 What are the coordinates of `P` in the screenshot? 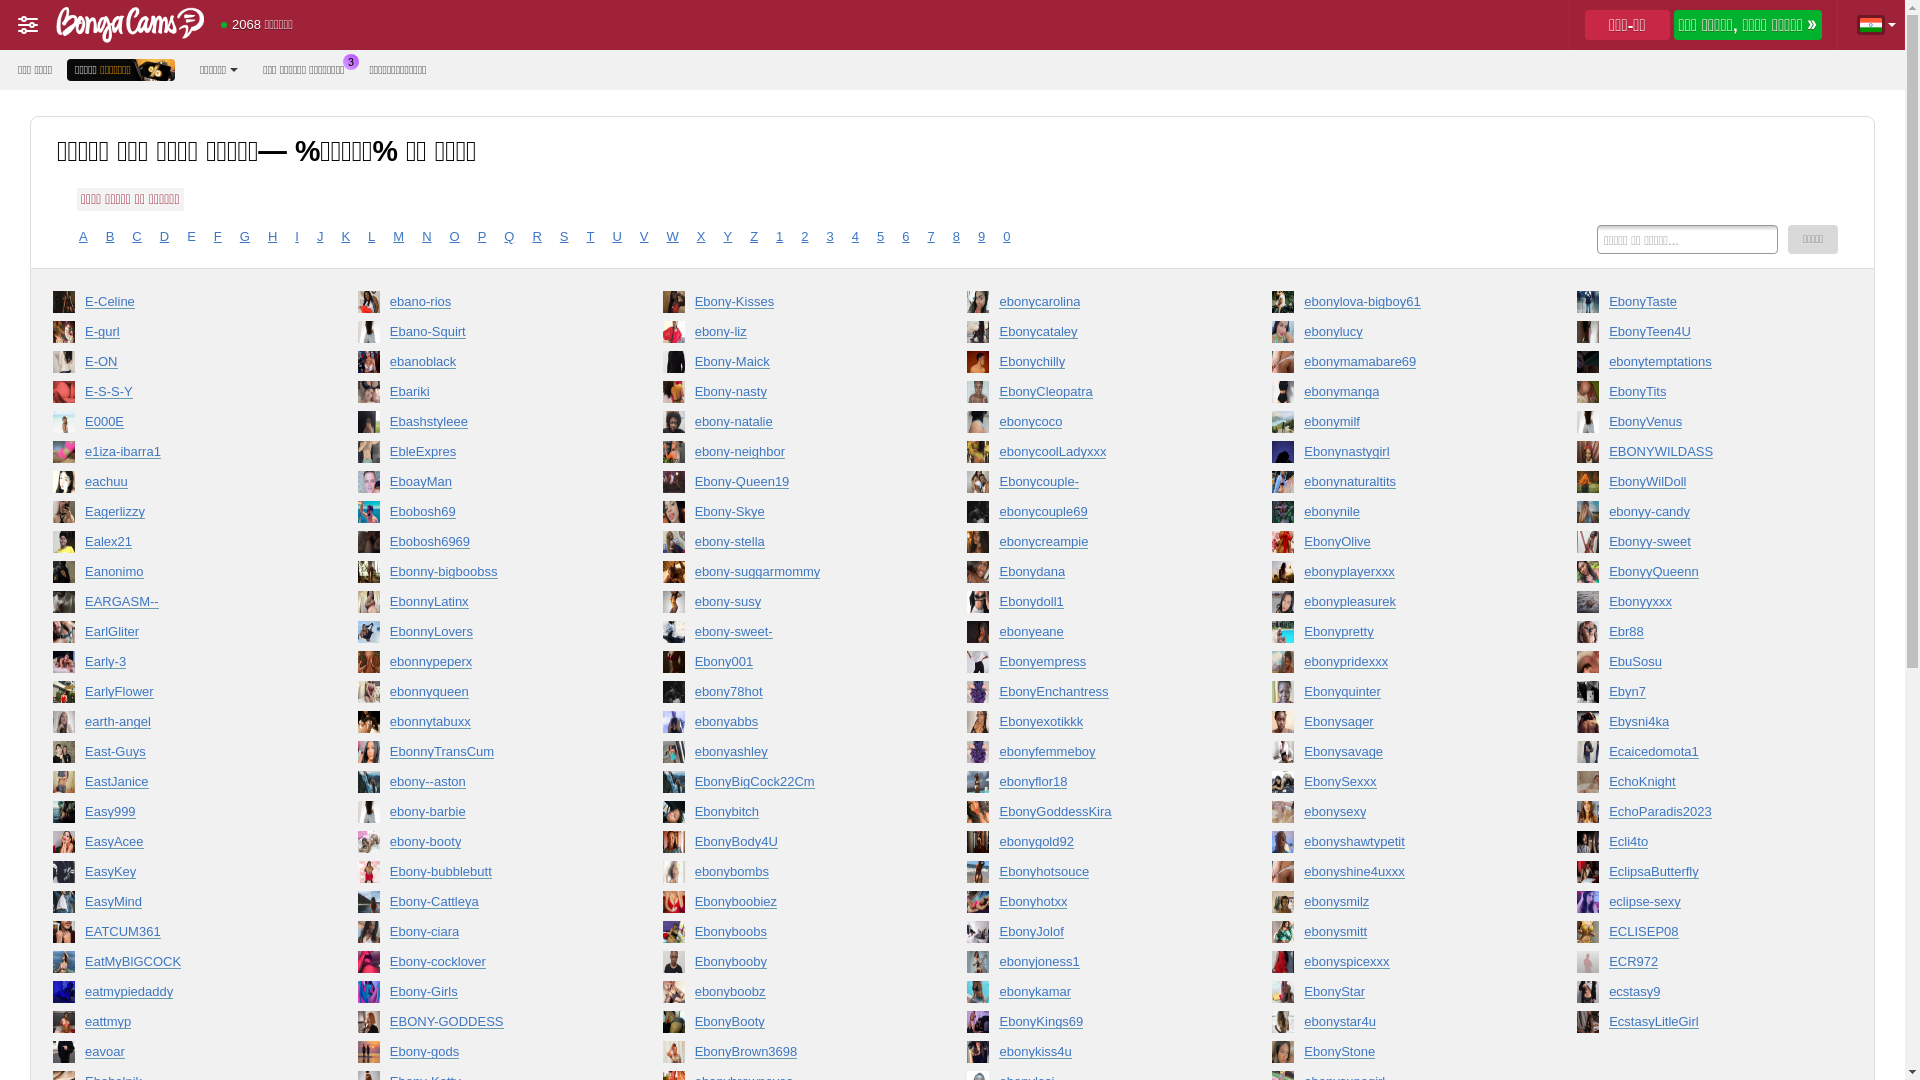 It's located at (482, 237).